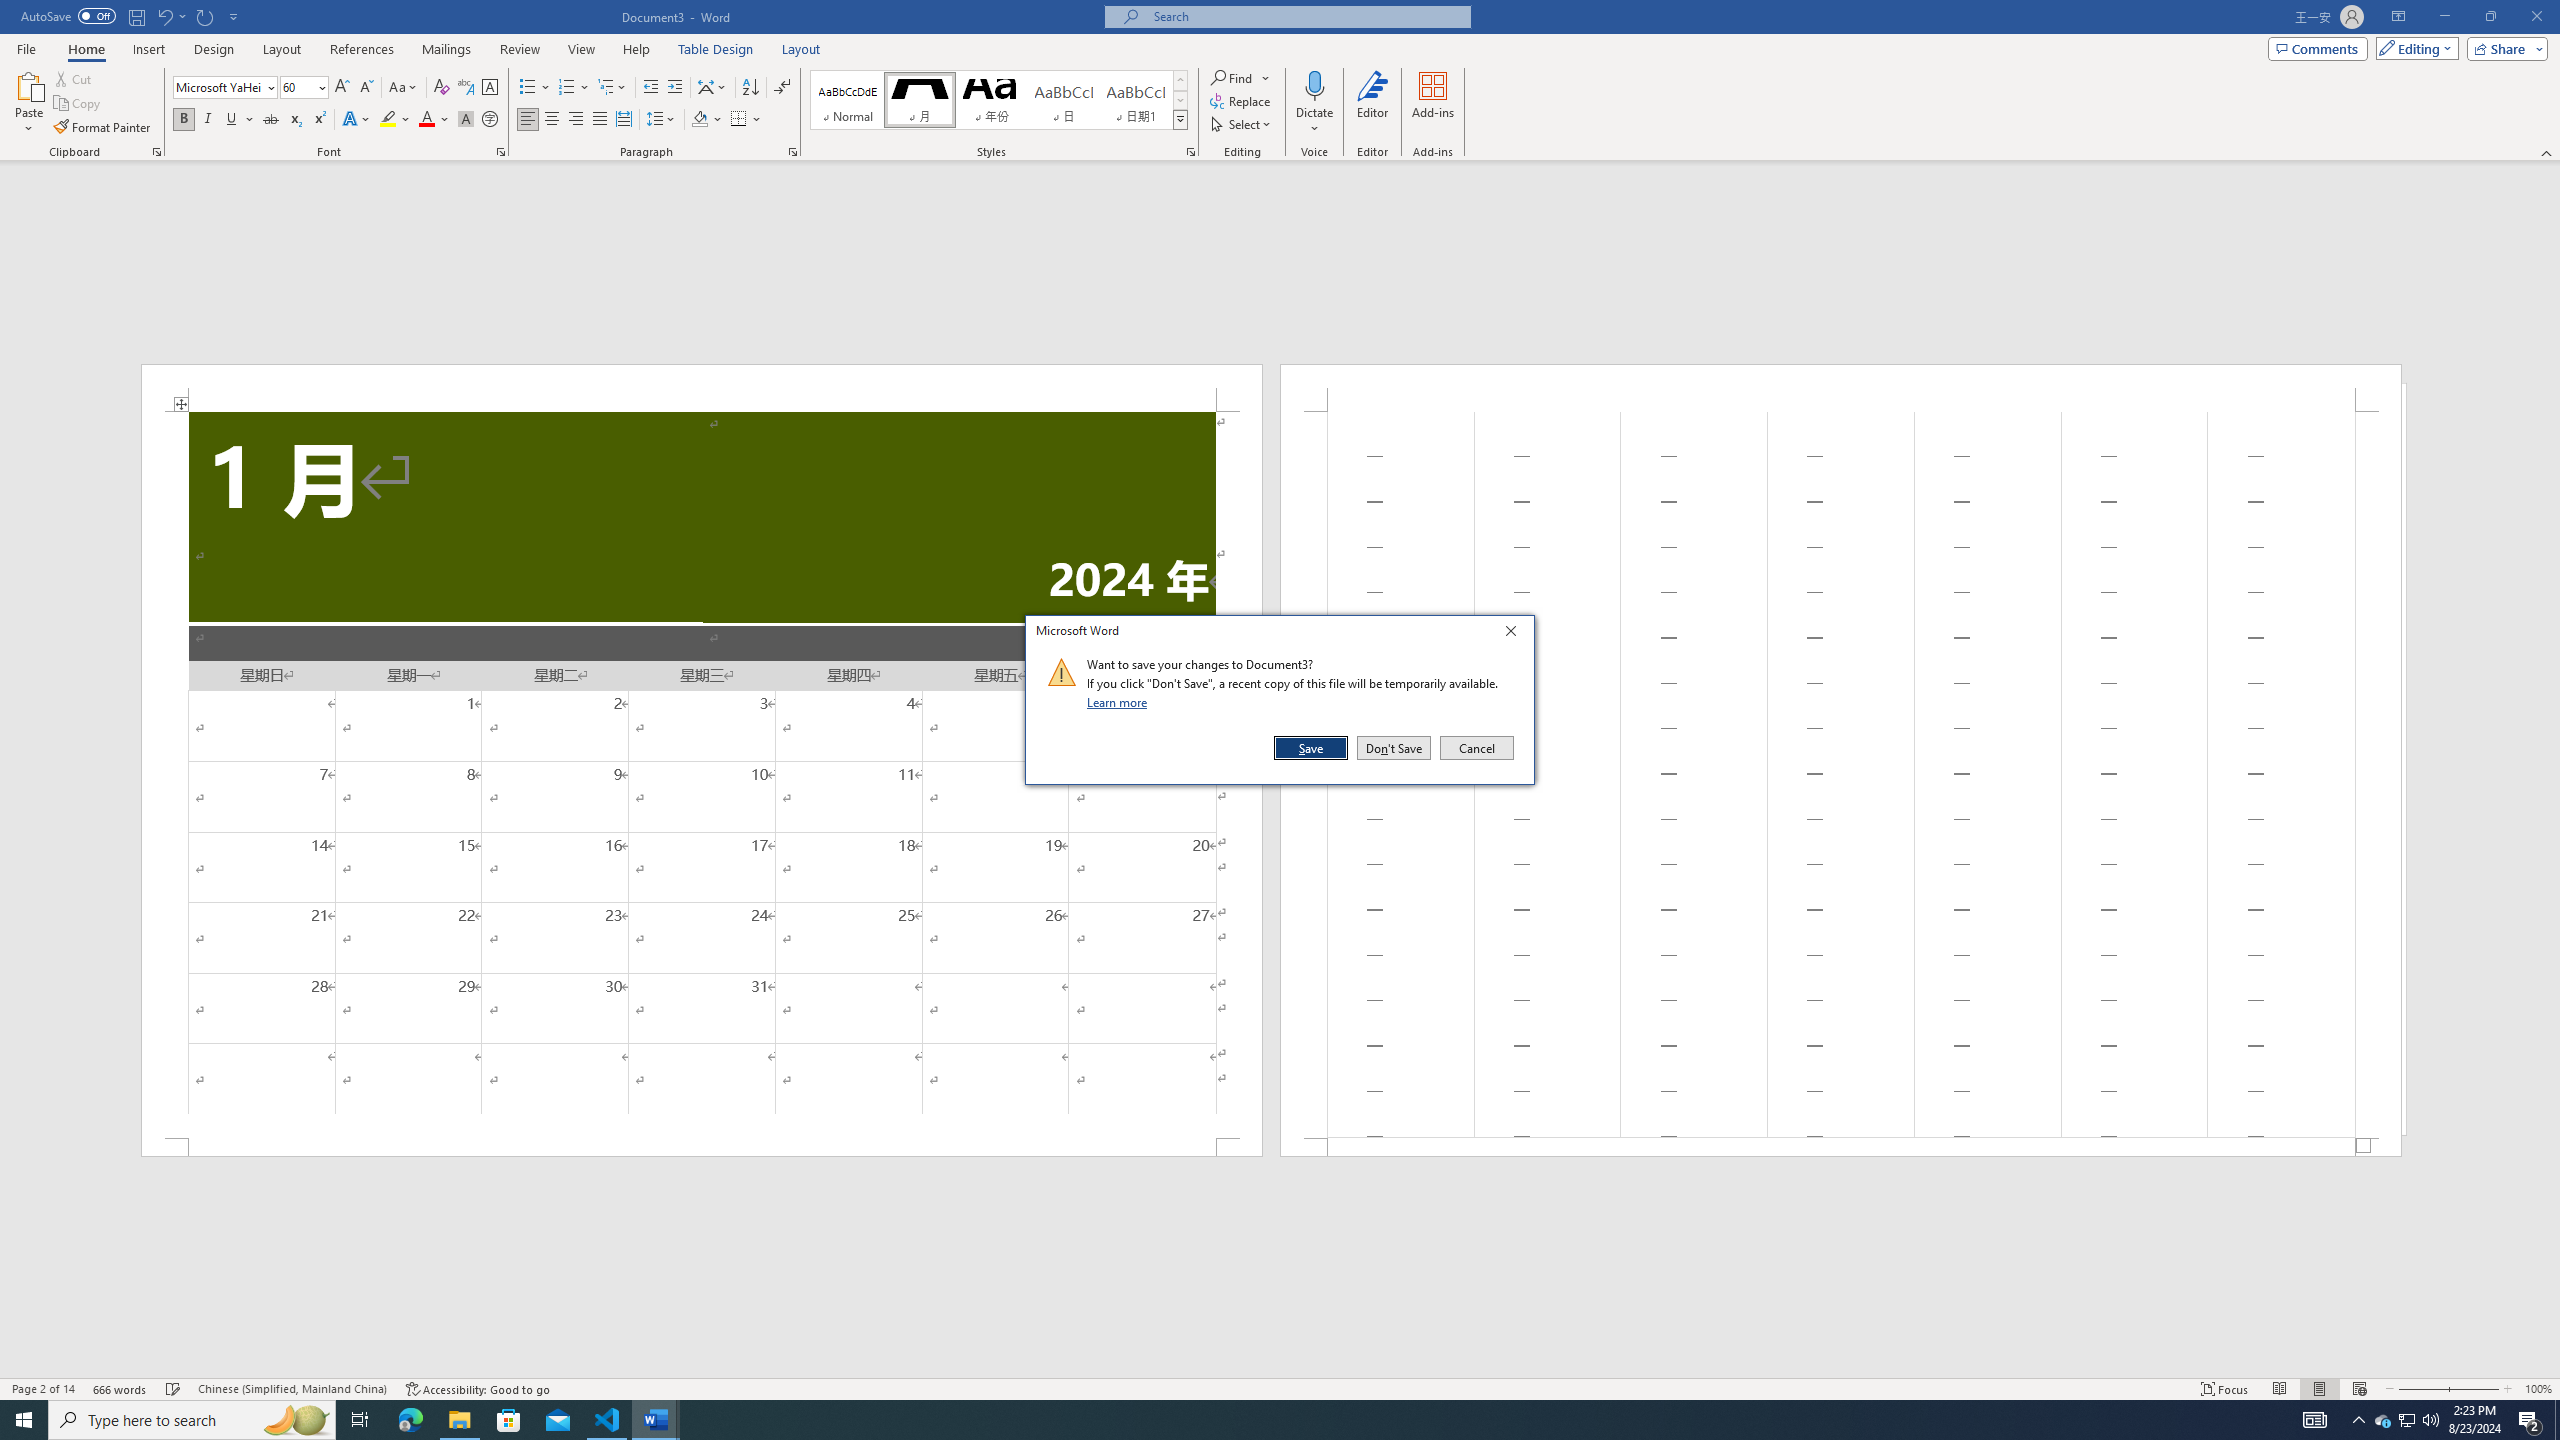  I want to click on More Options, so click(296, 1420).